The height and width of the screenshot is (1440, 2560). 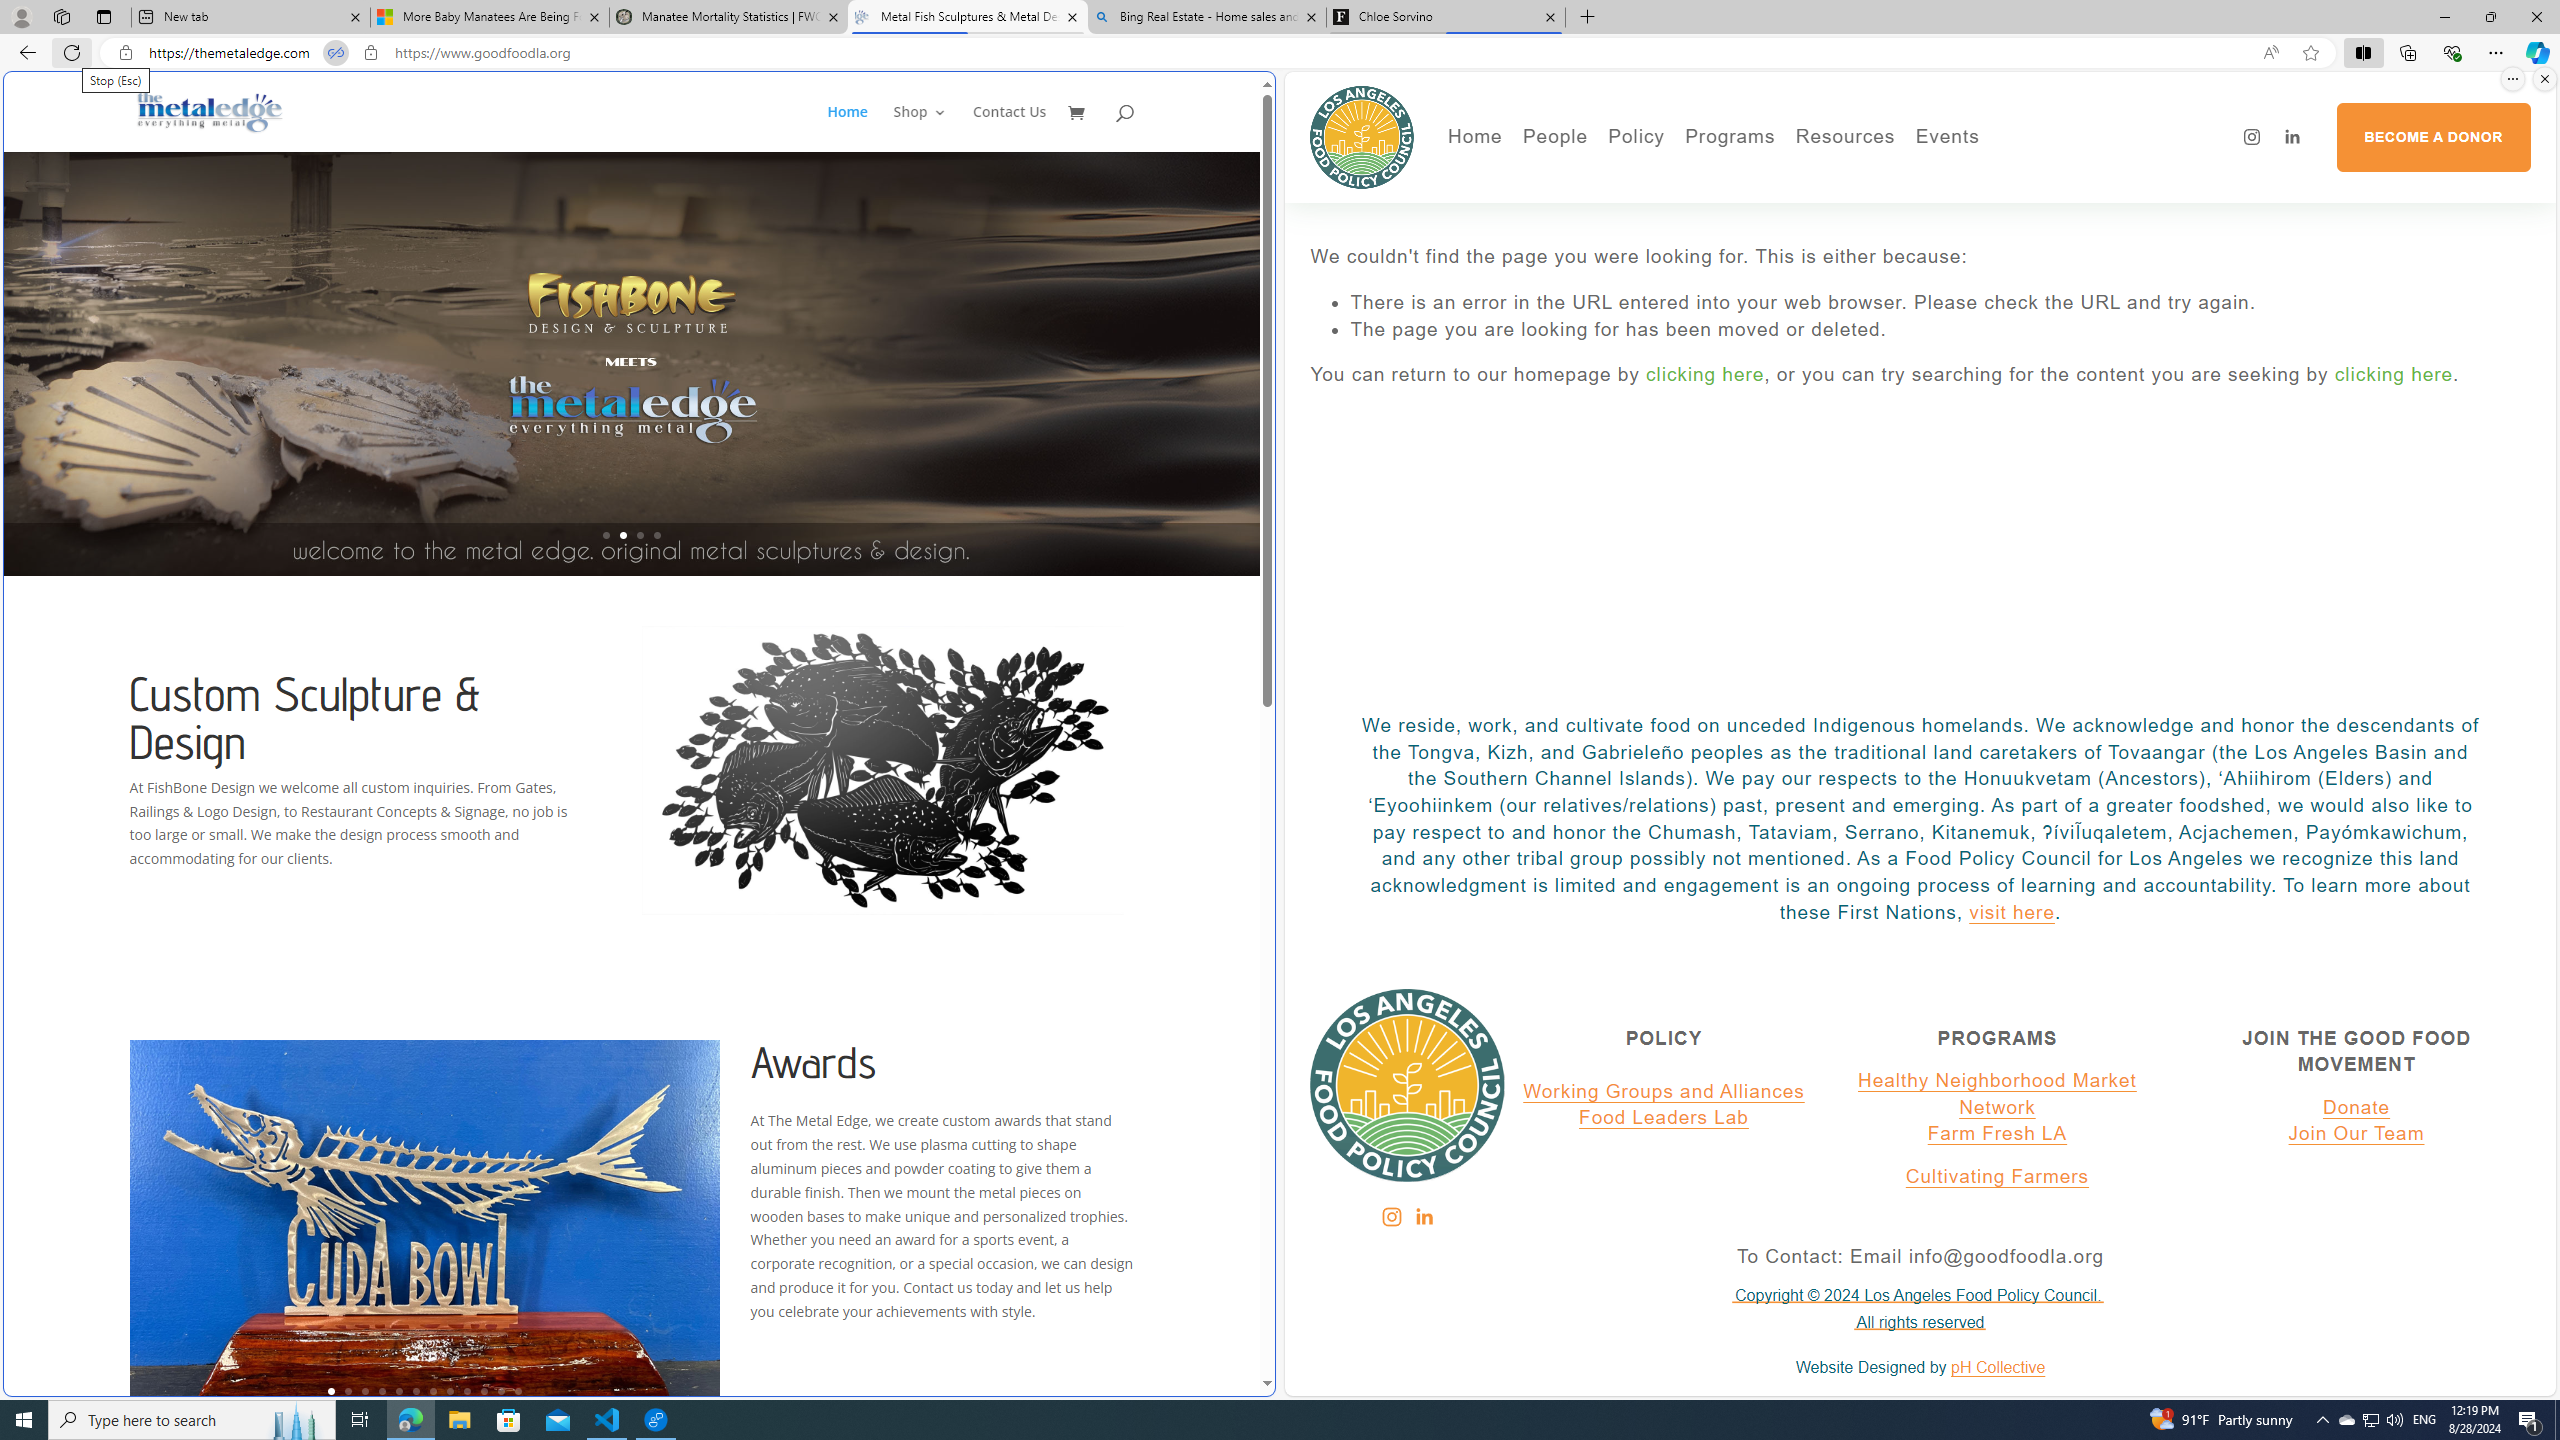 I want to click on Chloe Sorvino, so click(x=1446, y=17).